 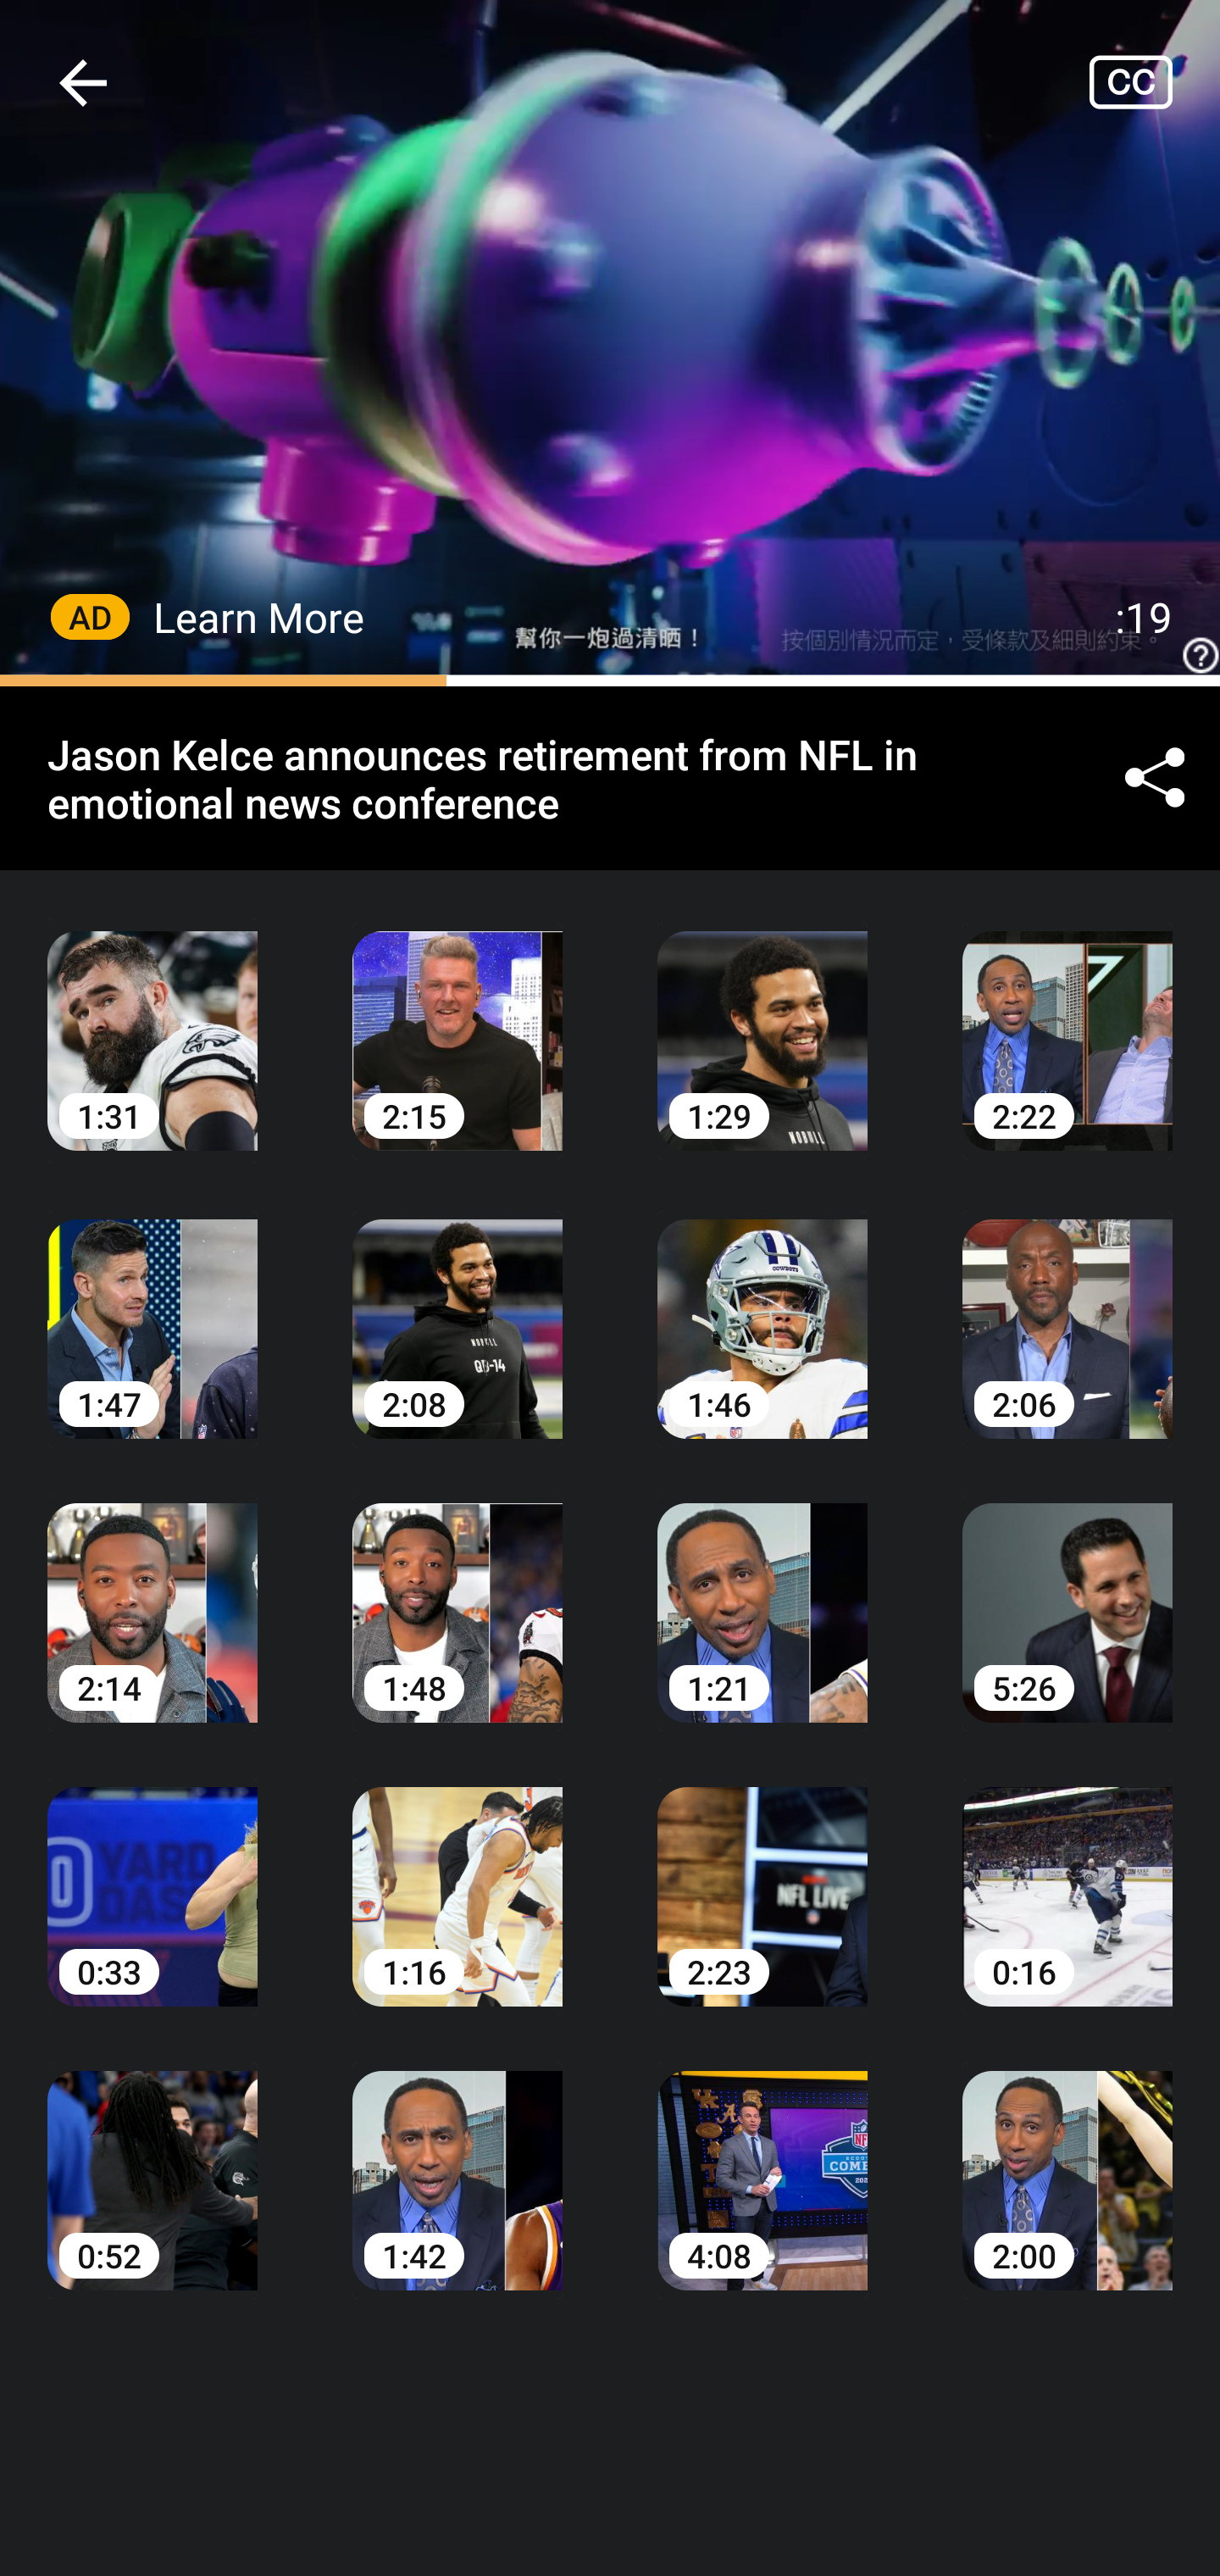 What do you see at coordinates (762, 1873) in the screenshot?
I see `2:23` at bounding box center [762, 1873].